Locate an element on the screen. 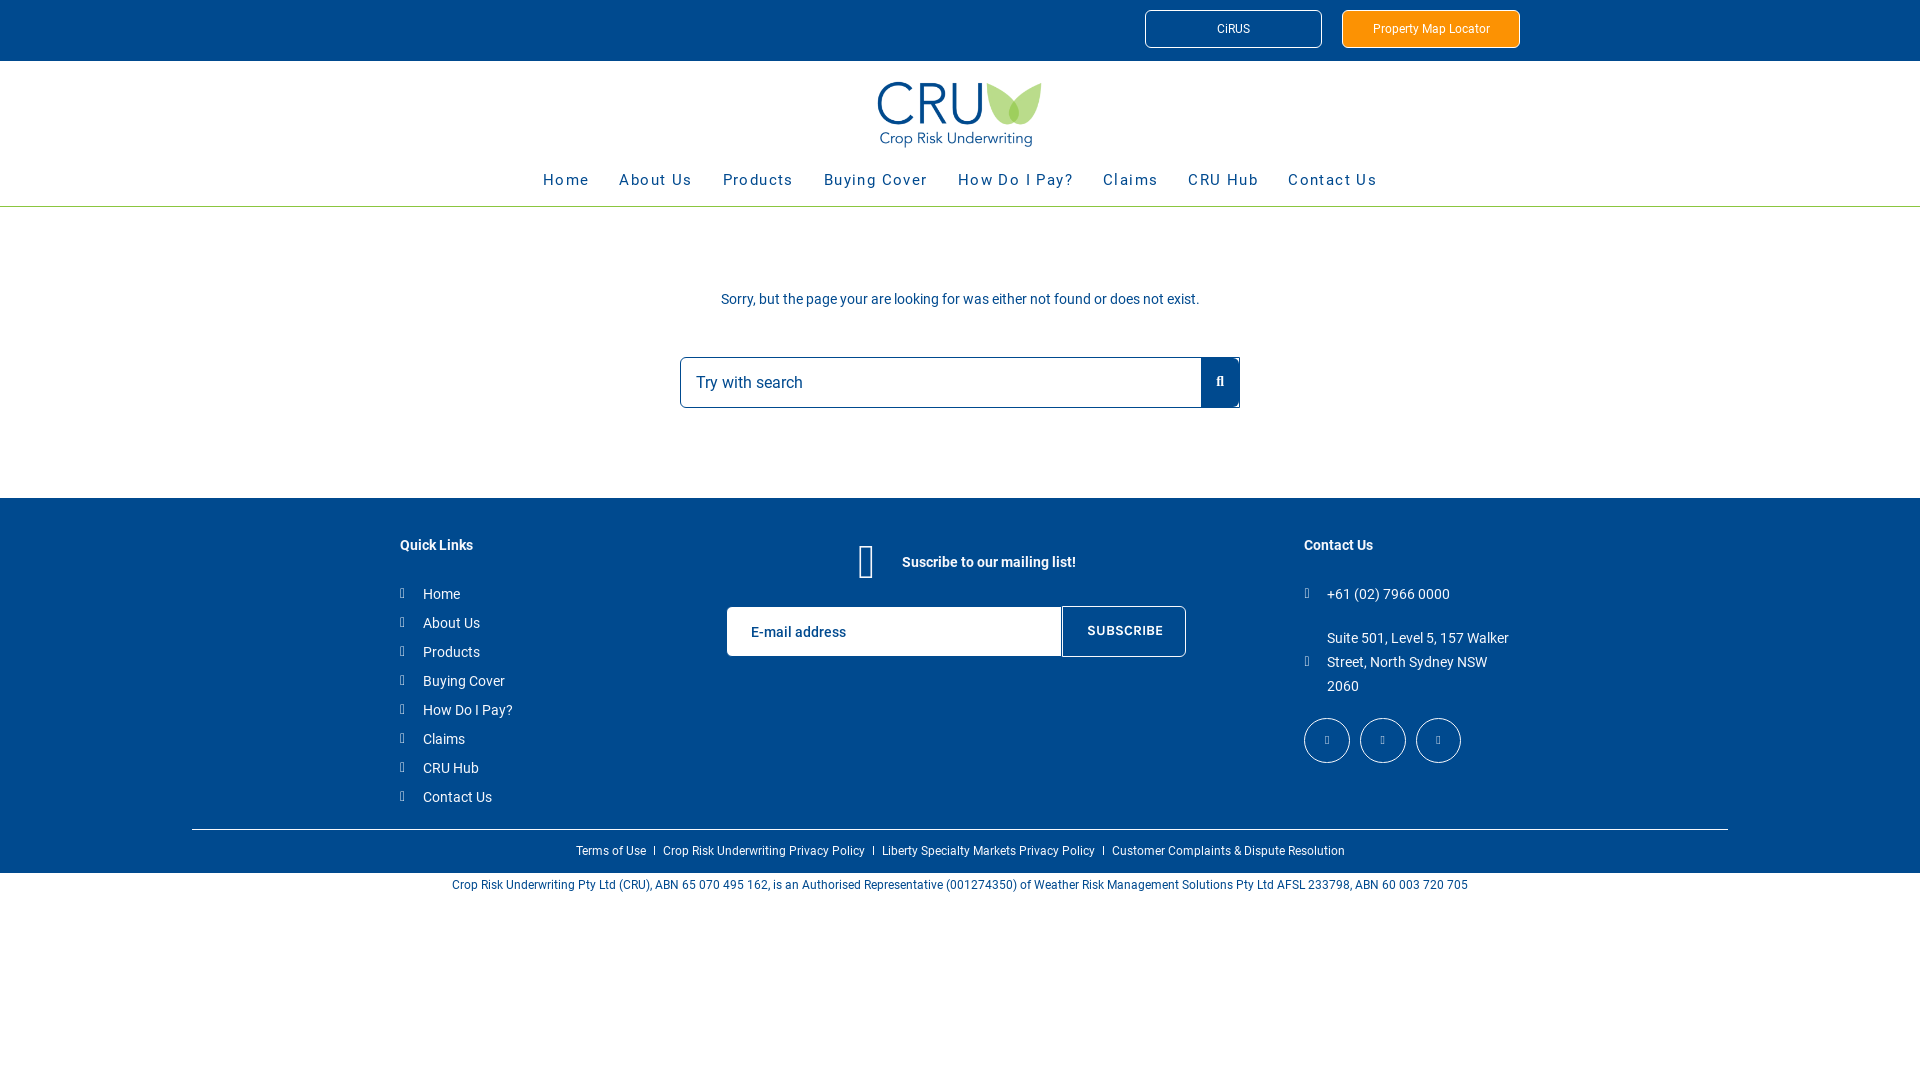 The height and width of the screenshot is (1080, 1920). Claims is located at coordinates (1130, 188).